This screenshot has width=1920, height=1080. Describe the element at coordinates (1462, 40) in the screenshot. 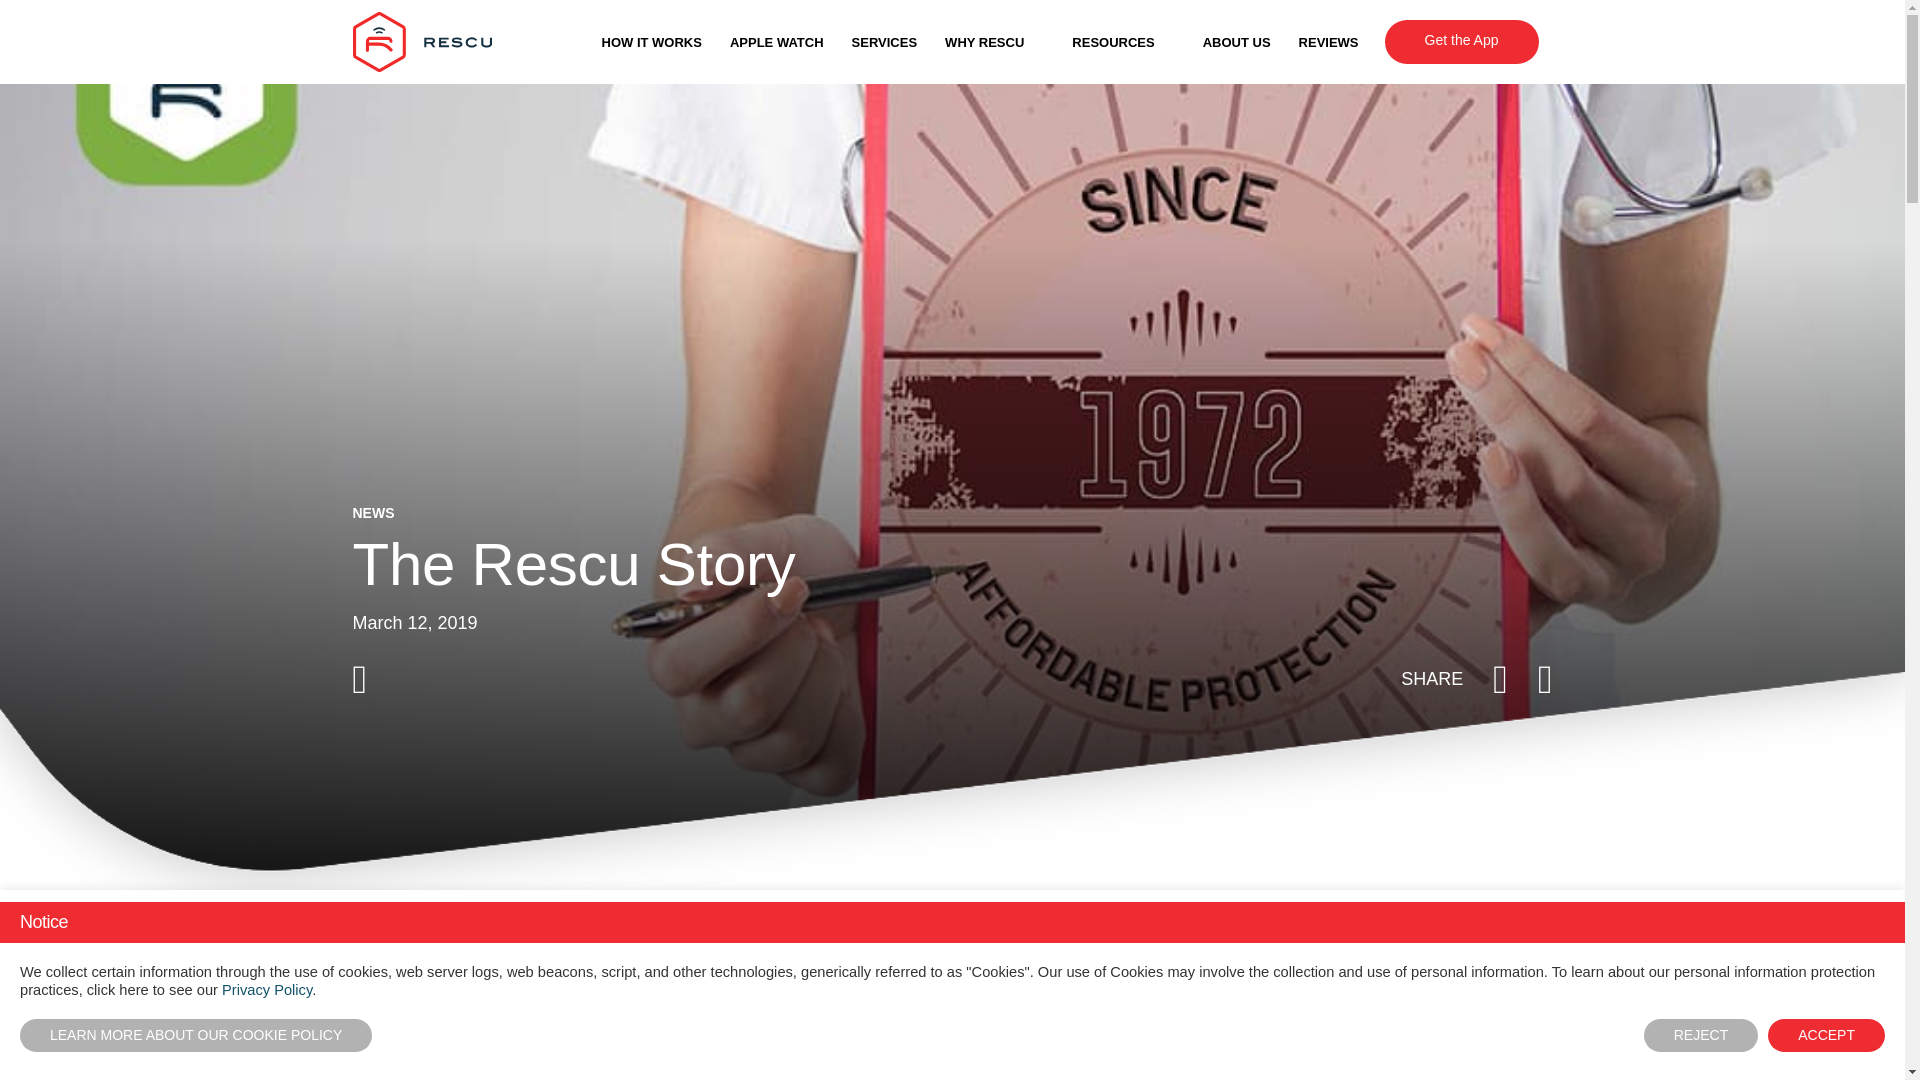

I see `Get the App` at that location.